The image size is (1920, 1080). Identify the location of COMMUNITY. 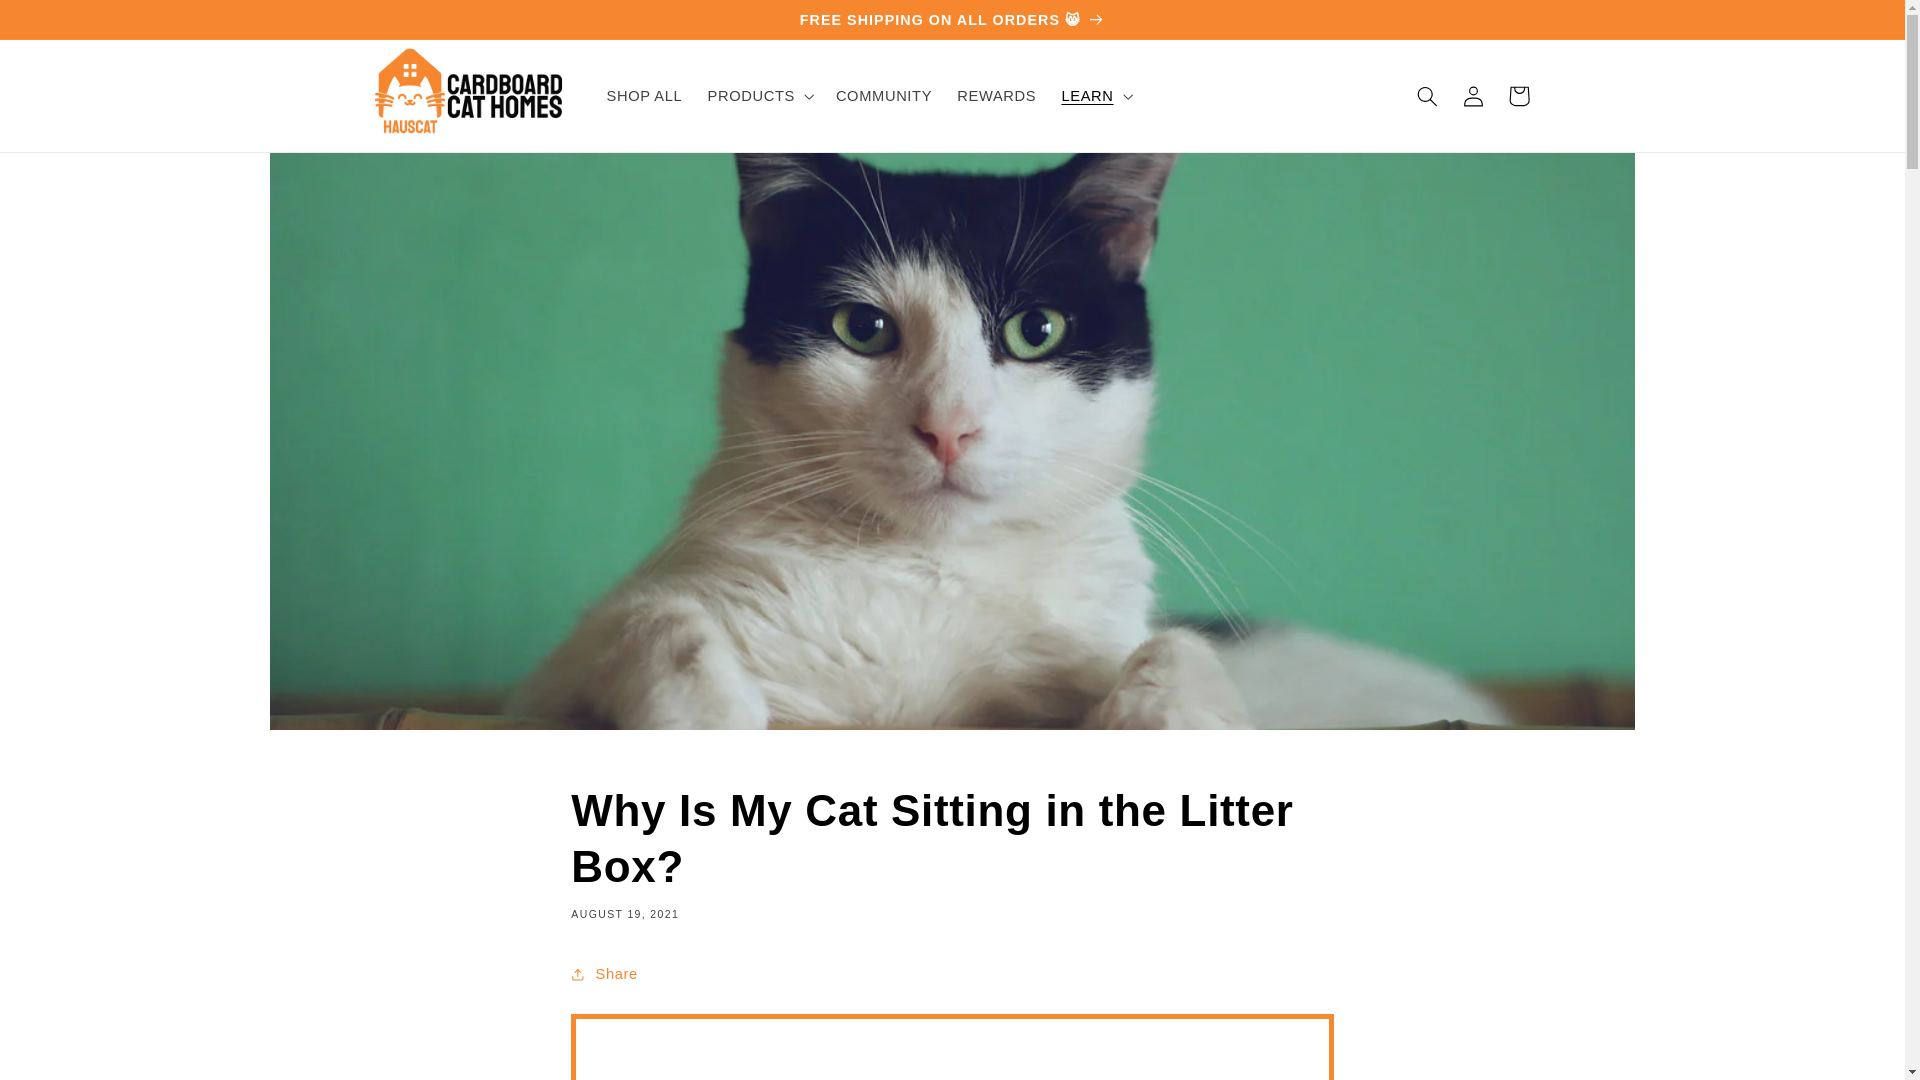
(884, 96).